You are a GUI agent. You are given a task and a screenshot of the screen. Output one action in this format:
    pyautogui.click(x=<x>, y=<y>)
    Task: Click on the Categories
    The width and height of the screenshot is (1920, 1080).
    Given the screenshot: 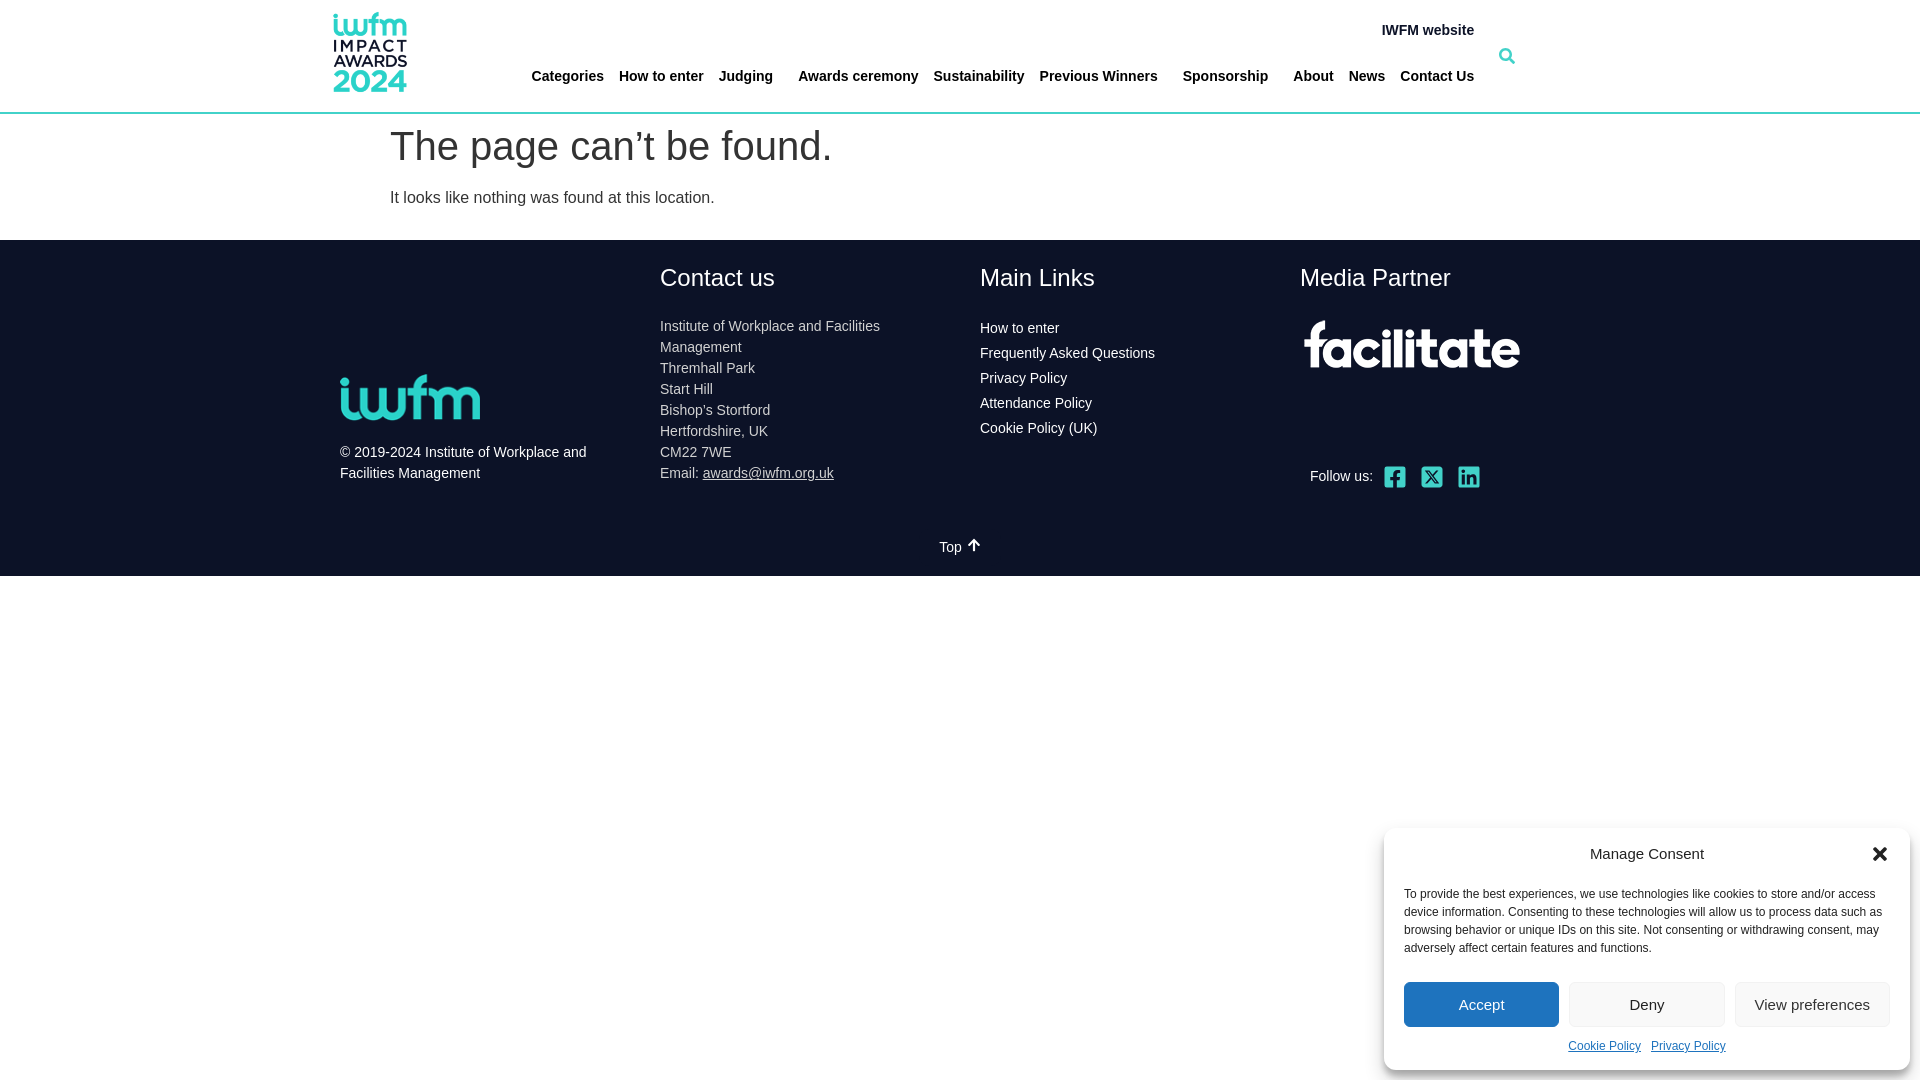 What is the action you would take?
    pyautogui.click(x=567, y=76)
    